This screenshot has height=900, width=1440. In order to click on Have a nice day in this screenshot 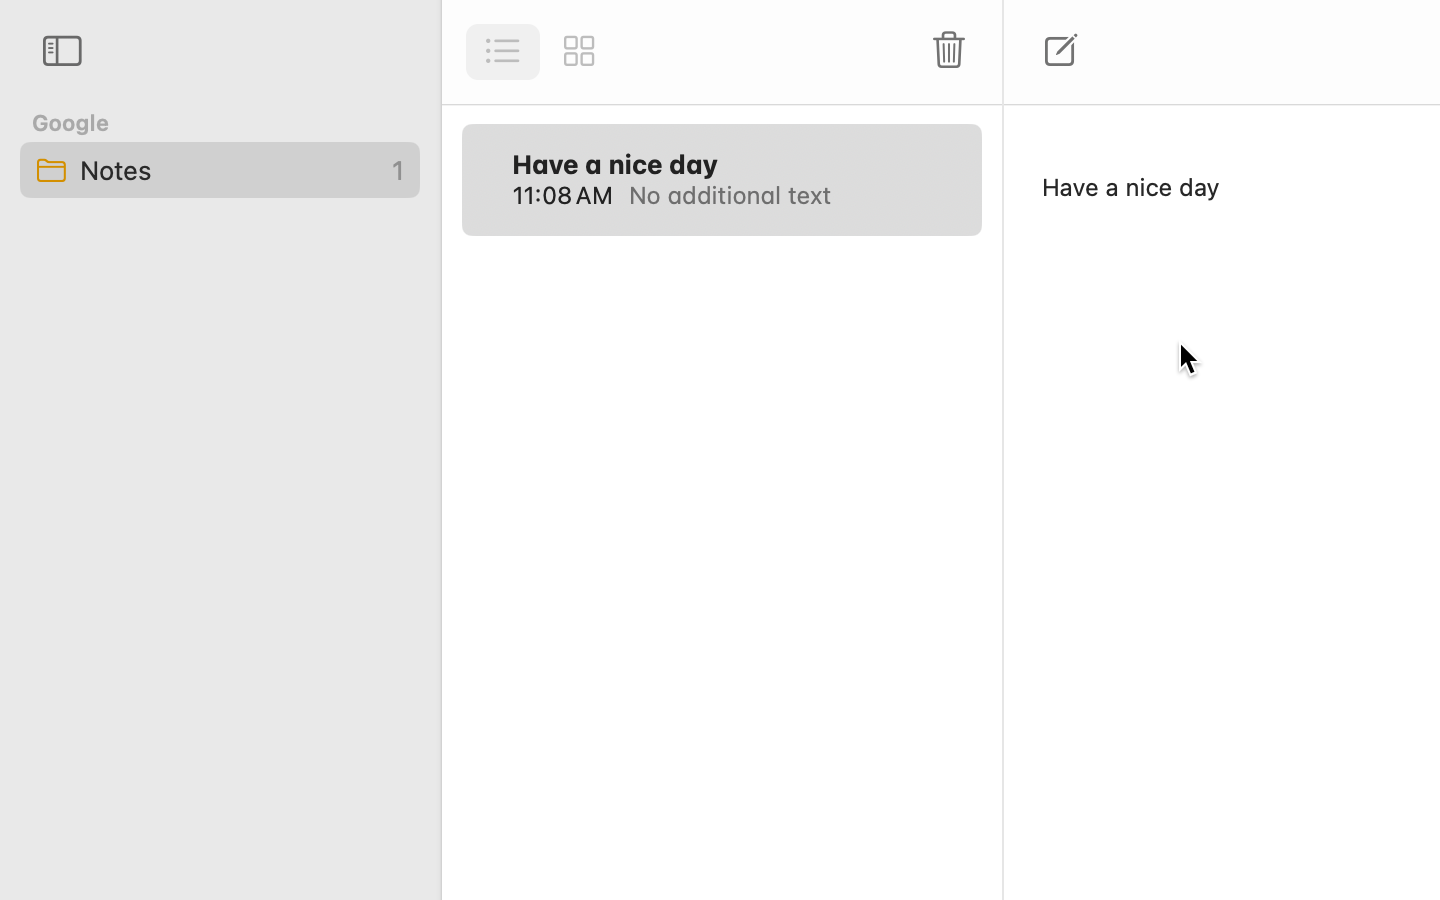, I will do `click(615, 164)`.